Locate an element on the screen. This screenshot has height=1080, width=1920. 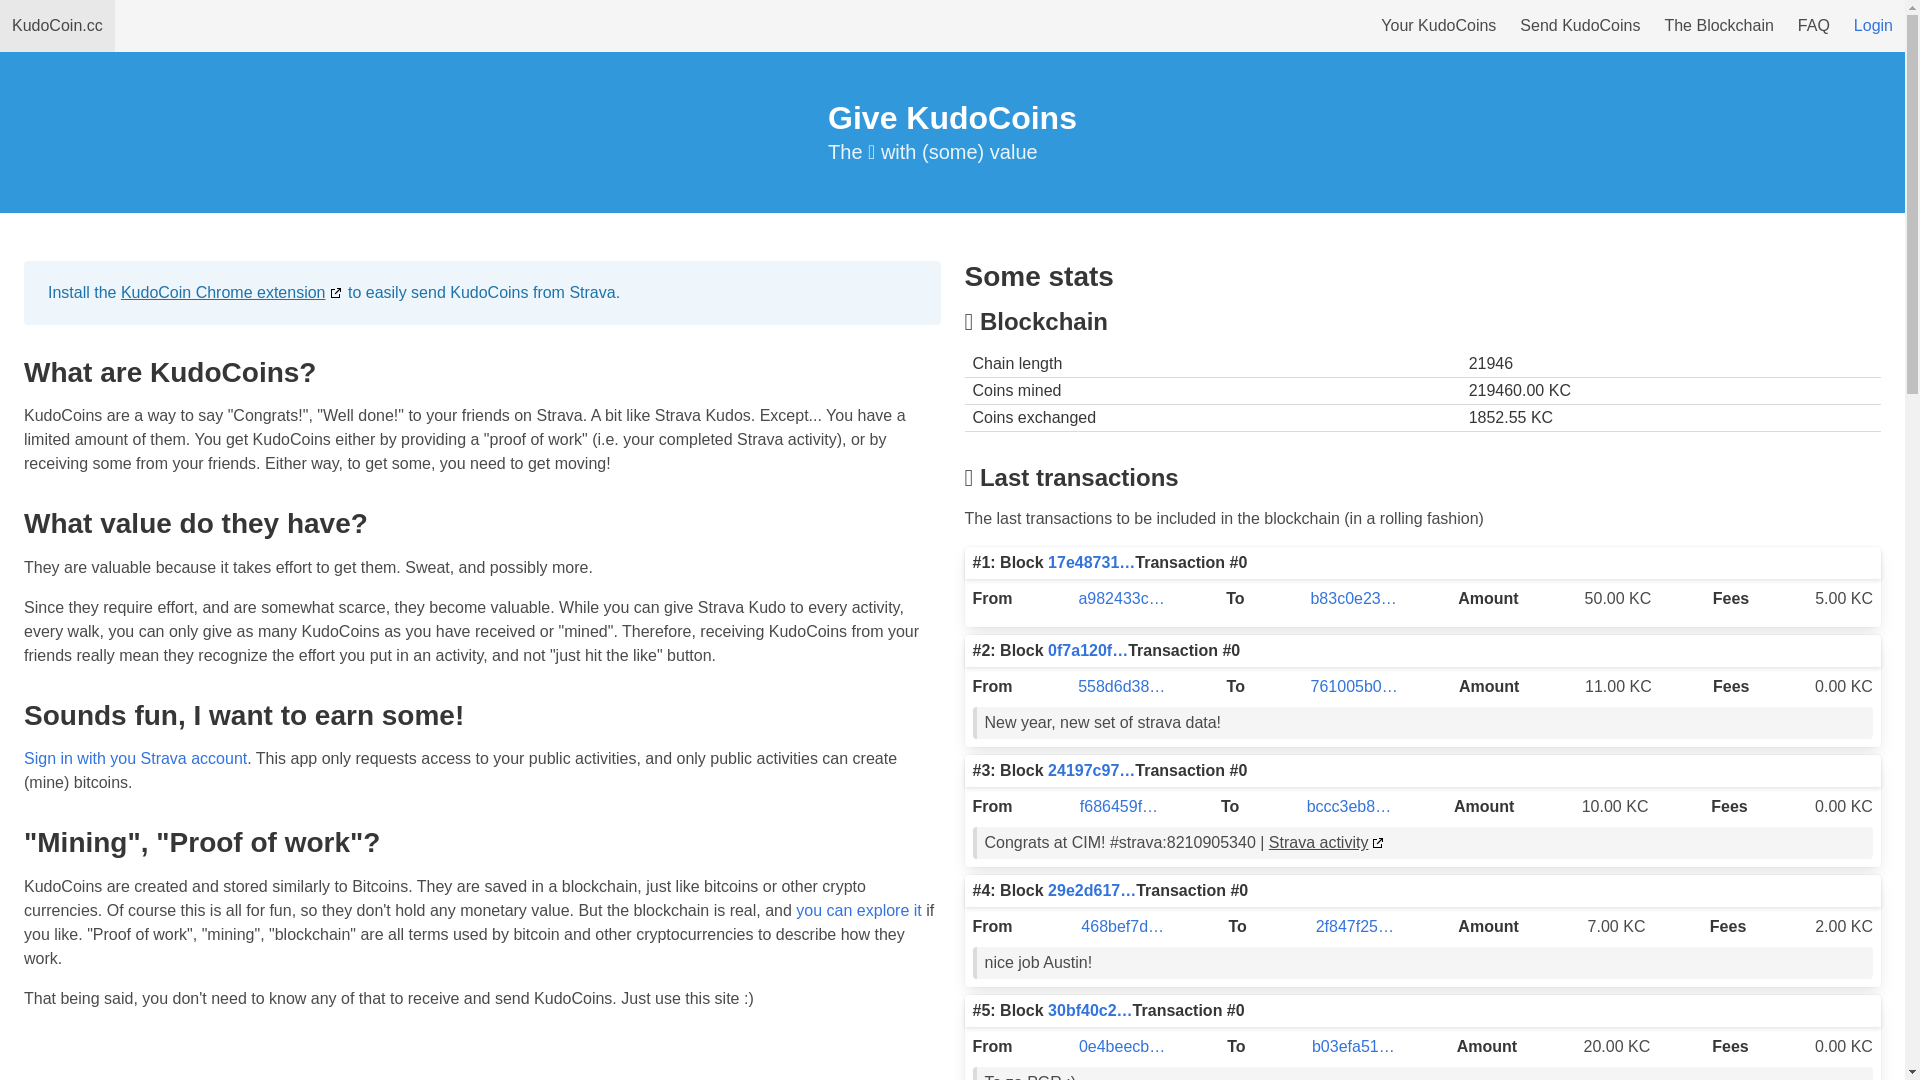
b03efa51 is located at coordinates (1346, 1046).